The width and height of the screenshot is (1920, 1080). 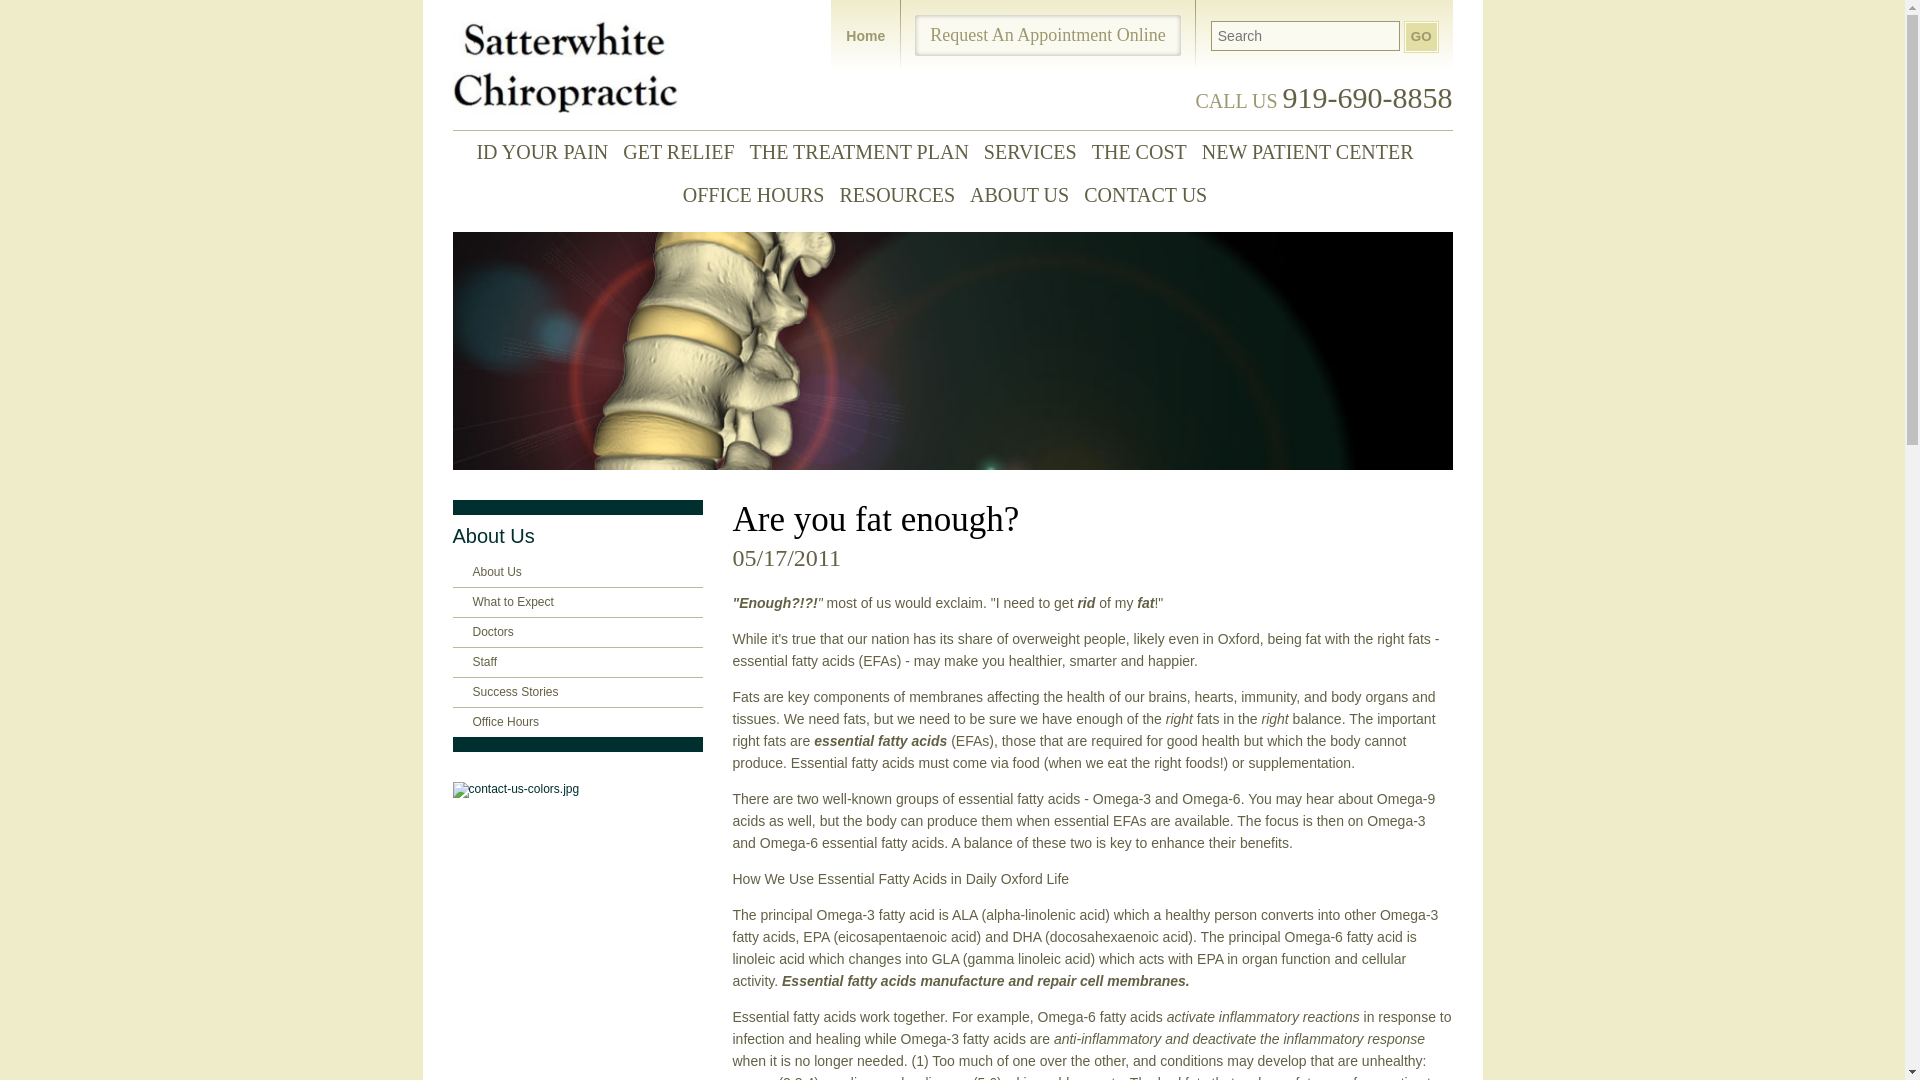 What do you see at coordinates (564, 64) in the screenshot?
I see `Satterwhite Chiropractic` at bounding box center [564, 64].